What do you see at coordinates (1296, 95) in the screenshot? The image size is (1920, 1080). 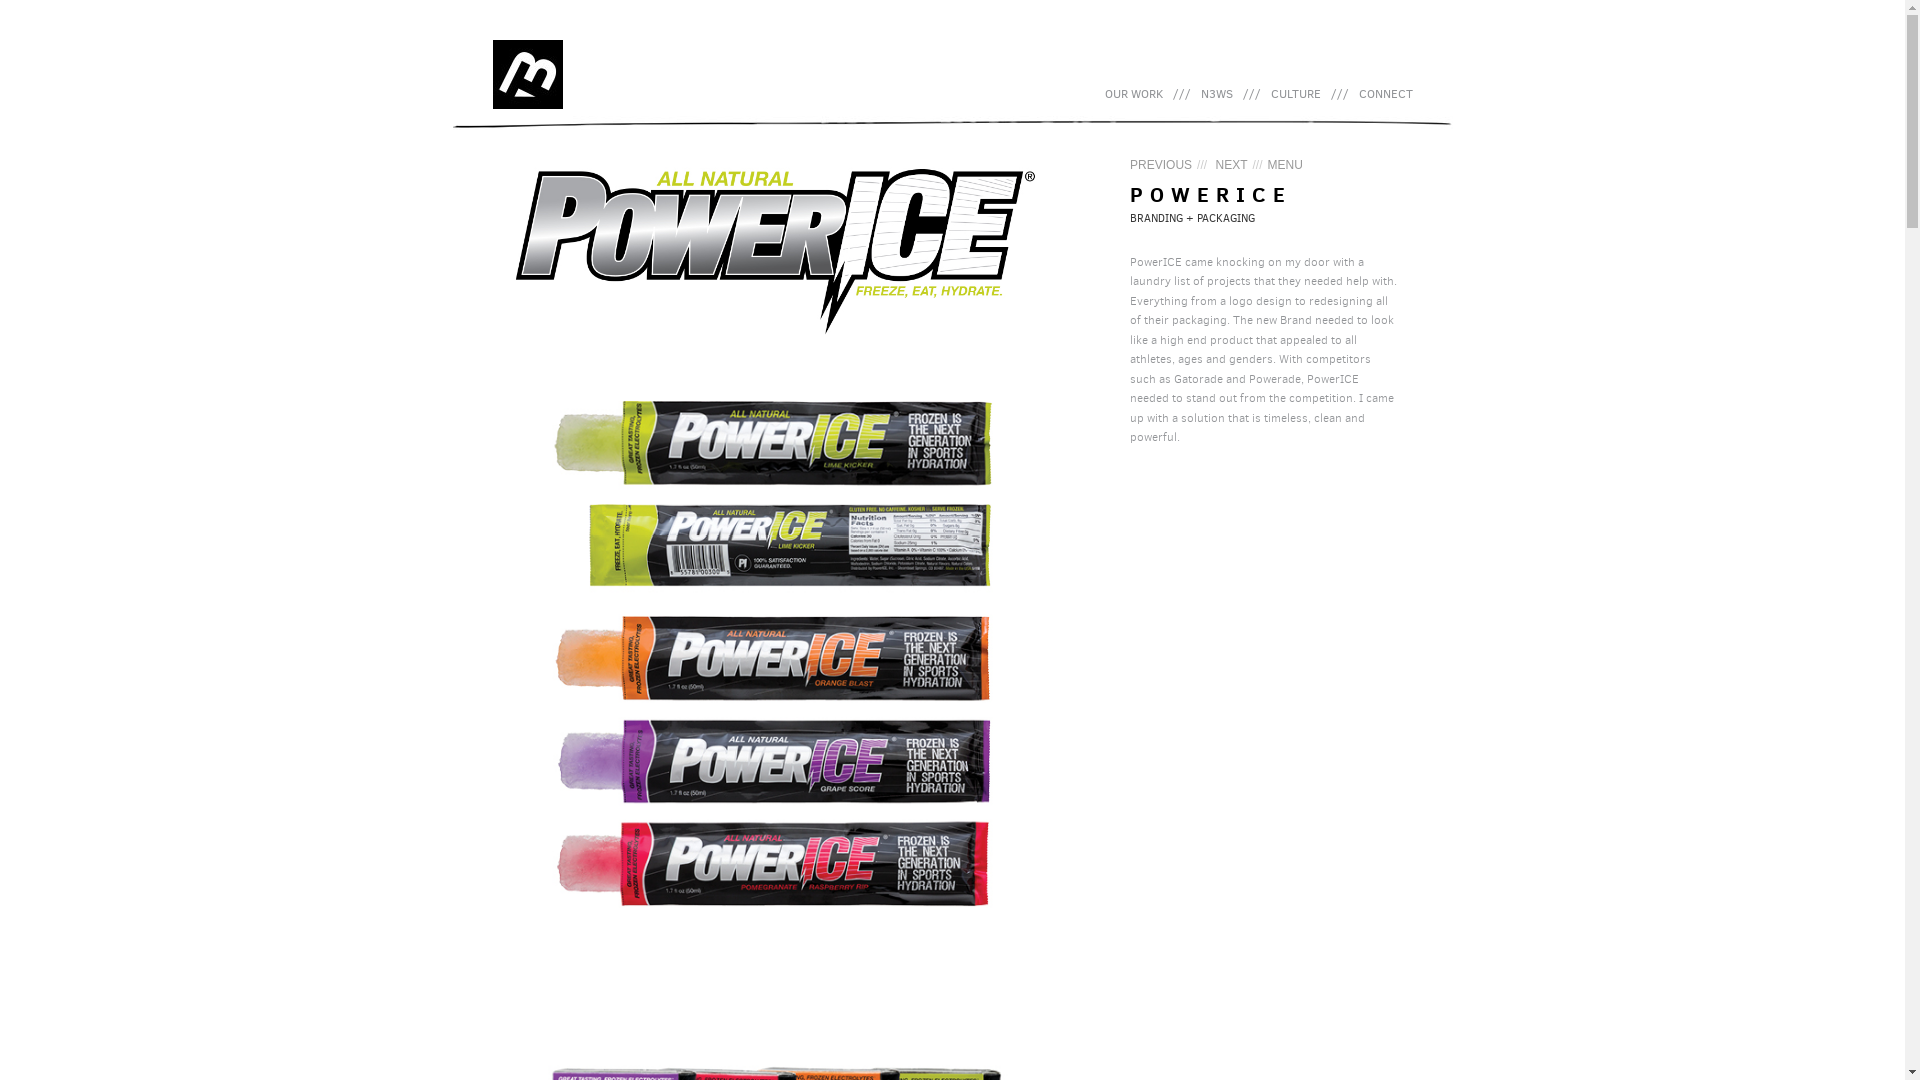 I see `CULTURE` at bounding box center [1296, 95].